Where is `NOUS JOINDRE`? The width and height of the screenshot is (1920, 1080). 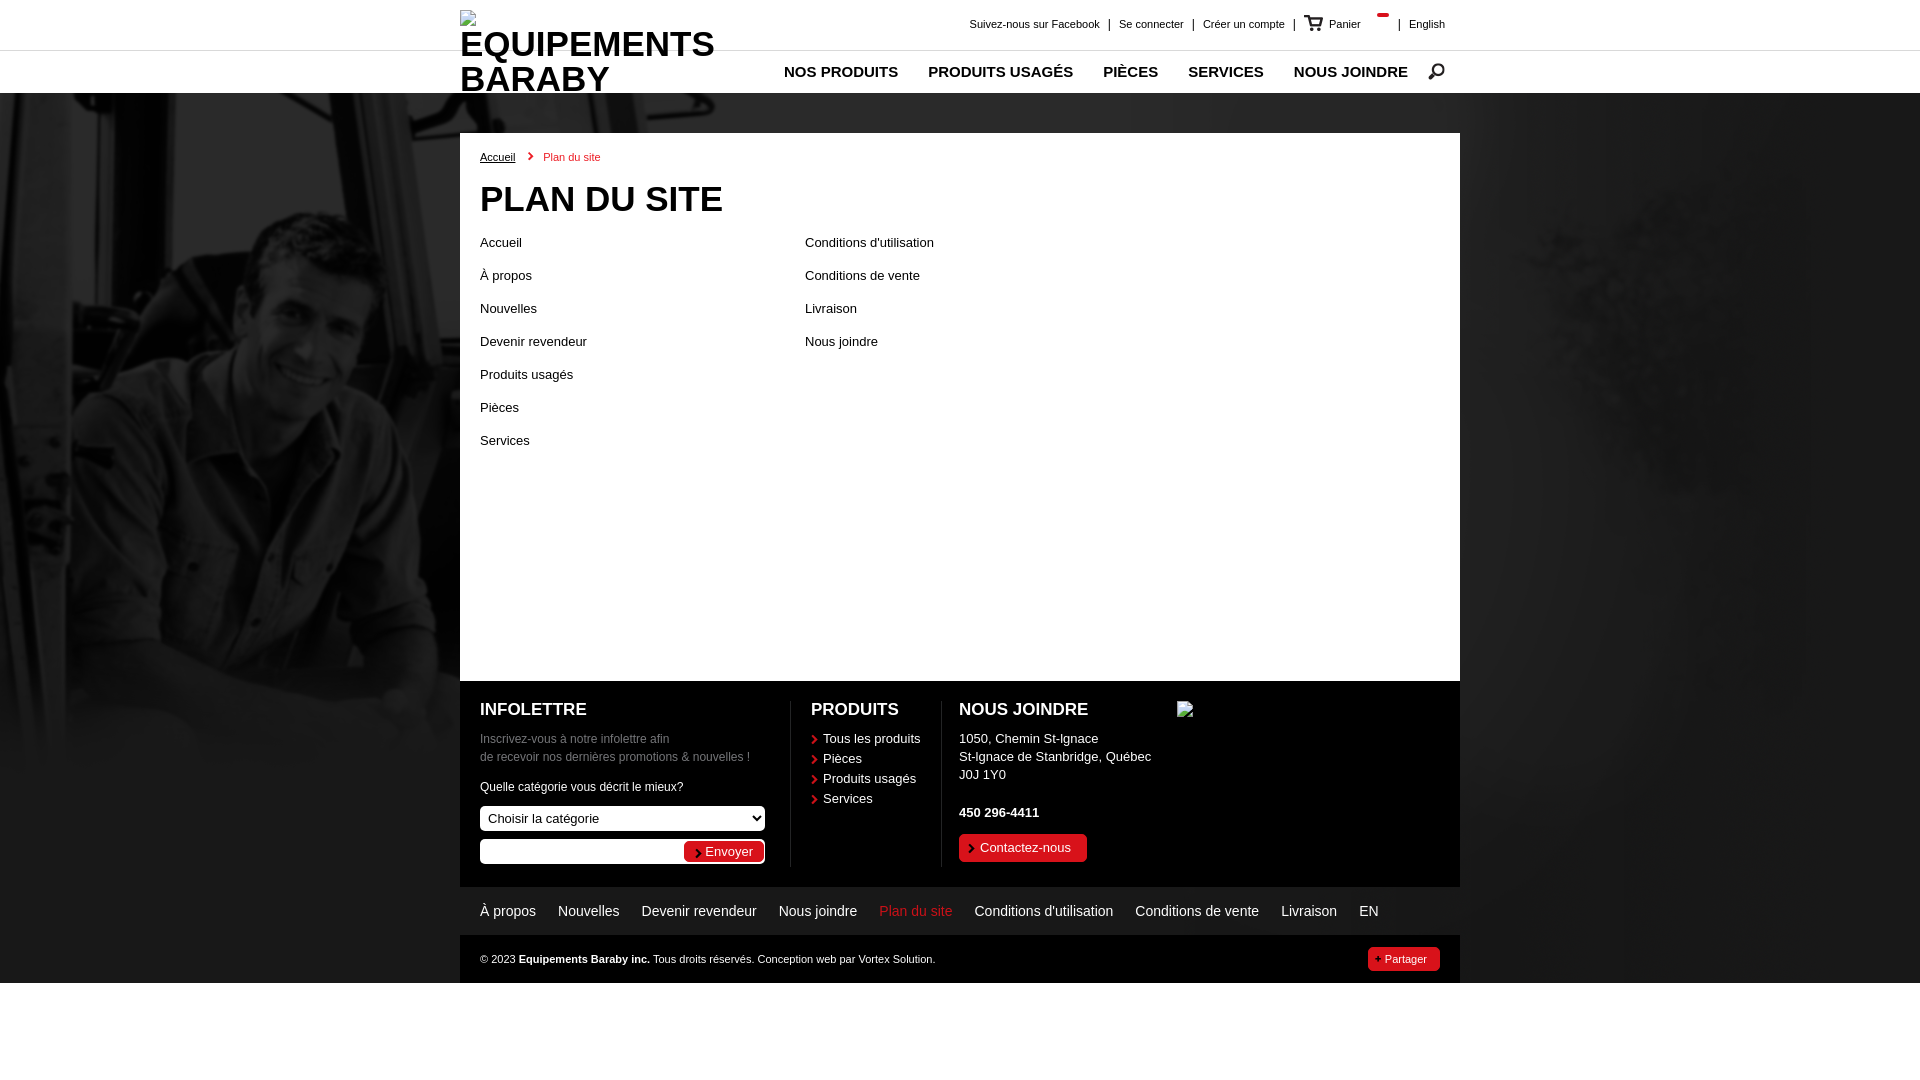 NOUS JOINDRE is located at coordinates (1351, 72).